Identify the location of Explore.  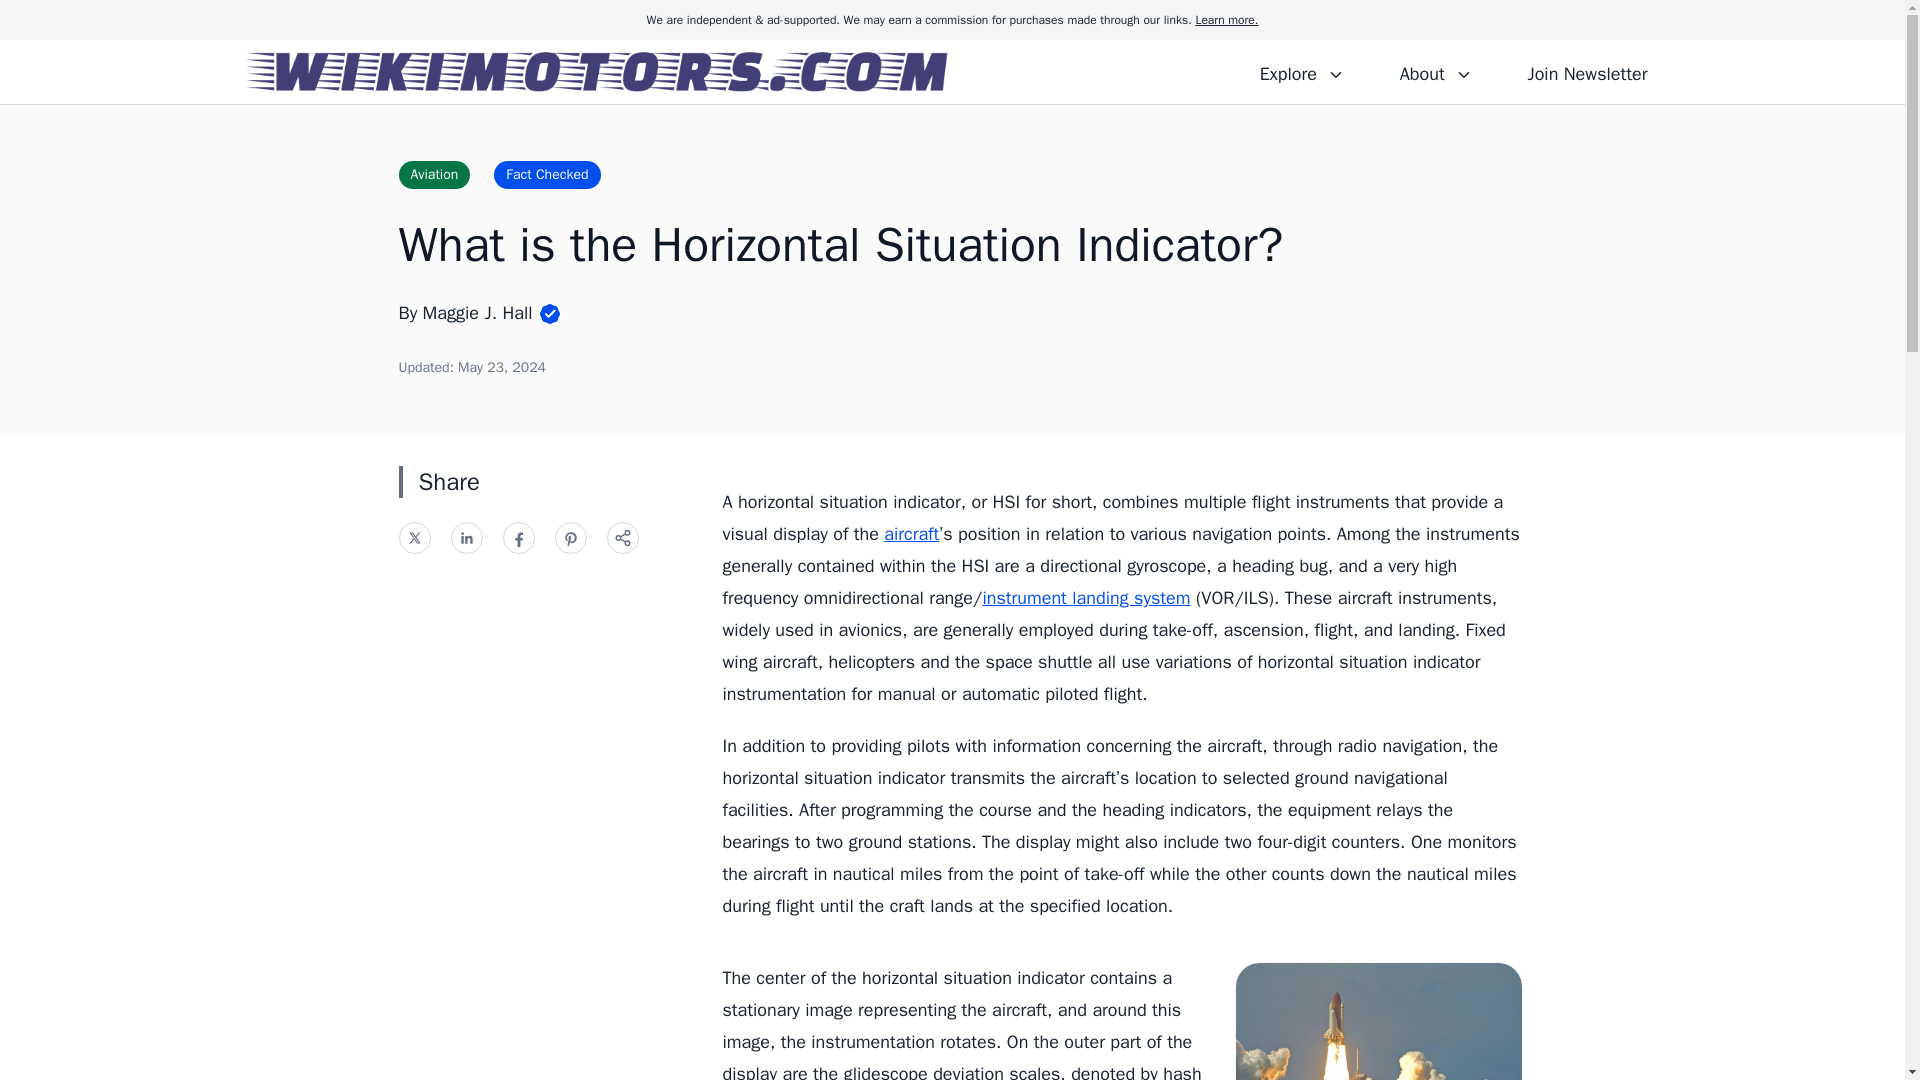
(1302, 71).